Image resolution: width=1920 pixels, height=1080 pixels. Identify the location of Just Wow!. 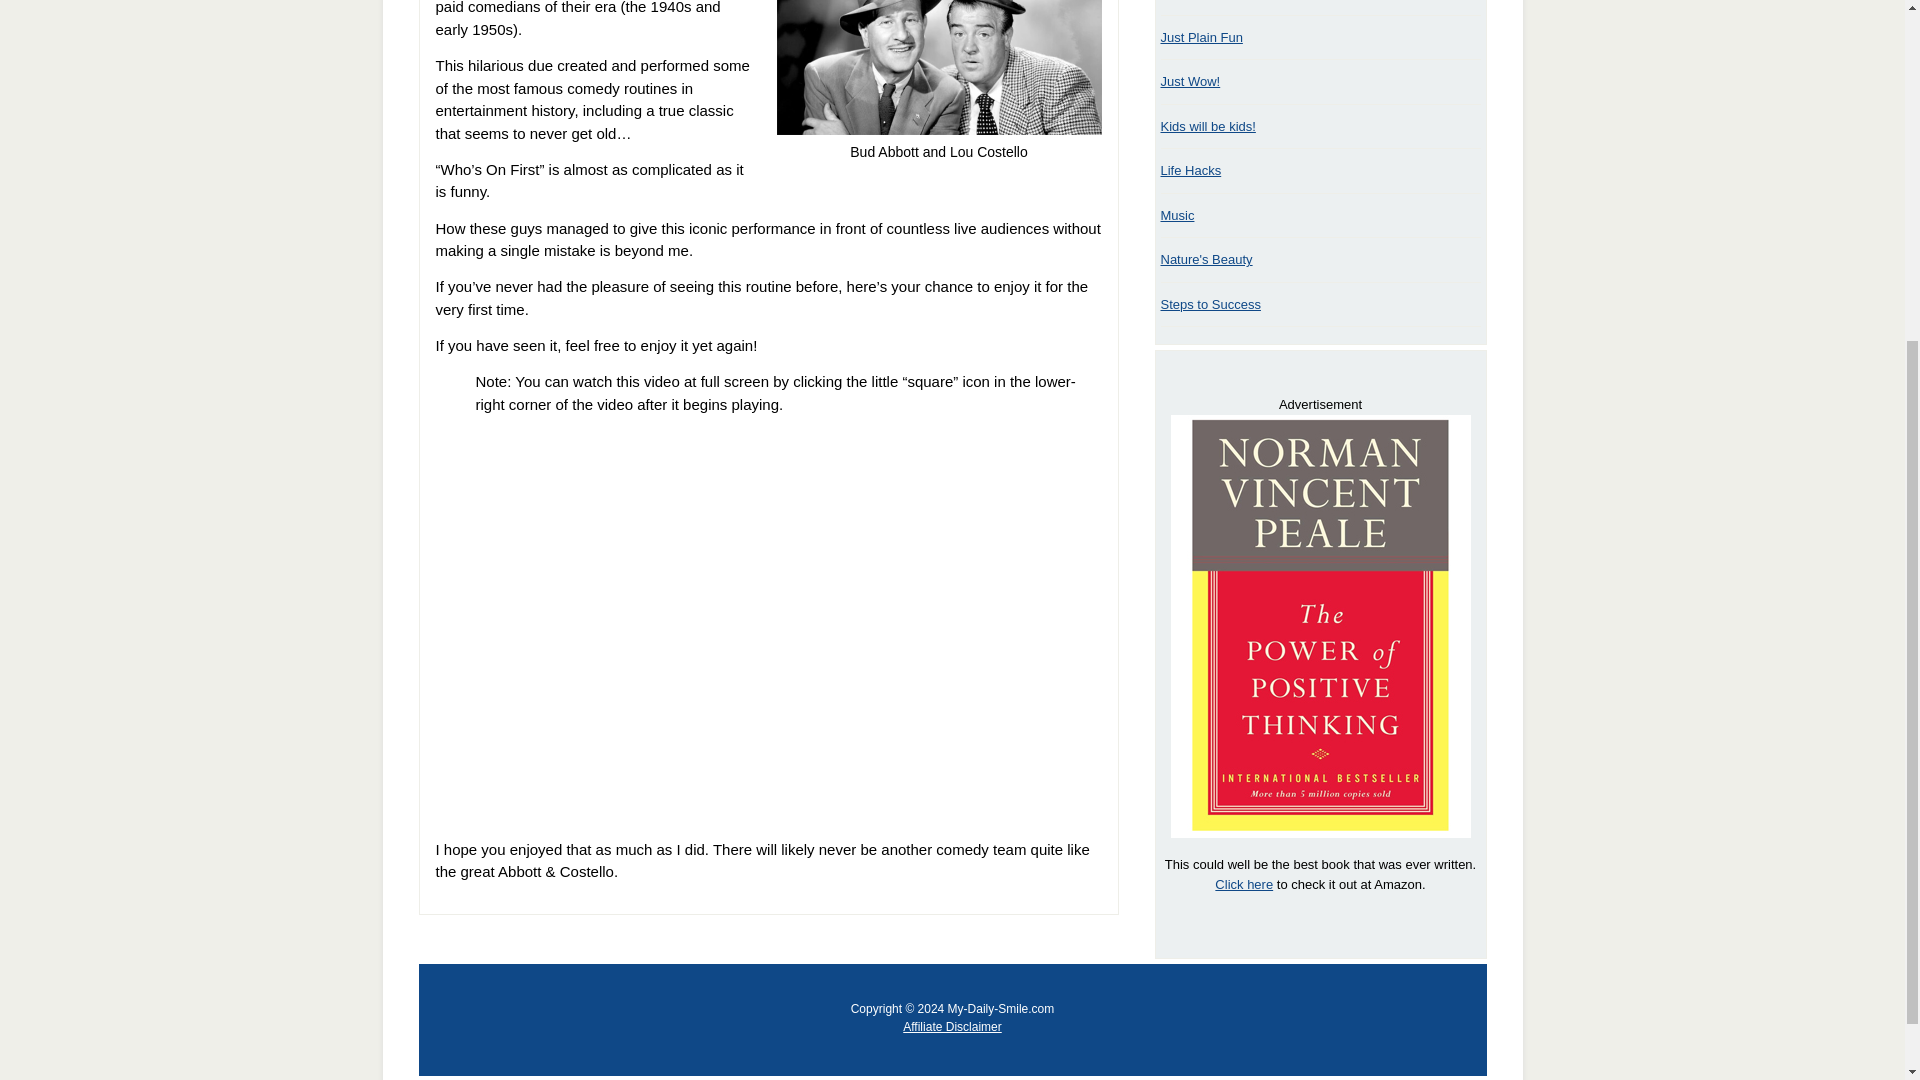
(1189, 81).